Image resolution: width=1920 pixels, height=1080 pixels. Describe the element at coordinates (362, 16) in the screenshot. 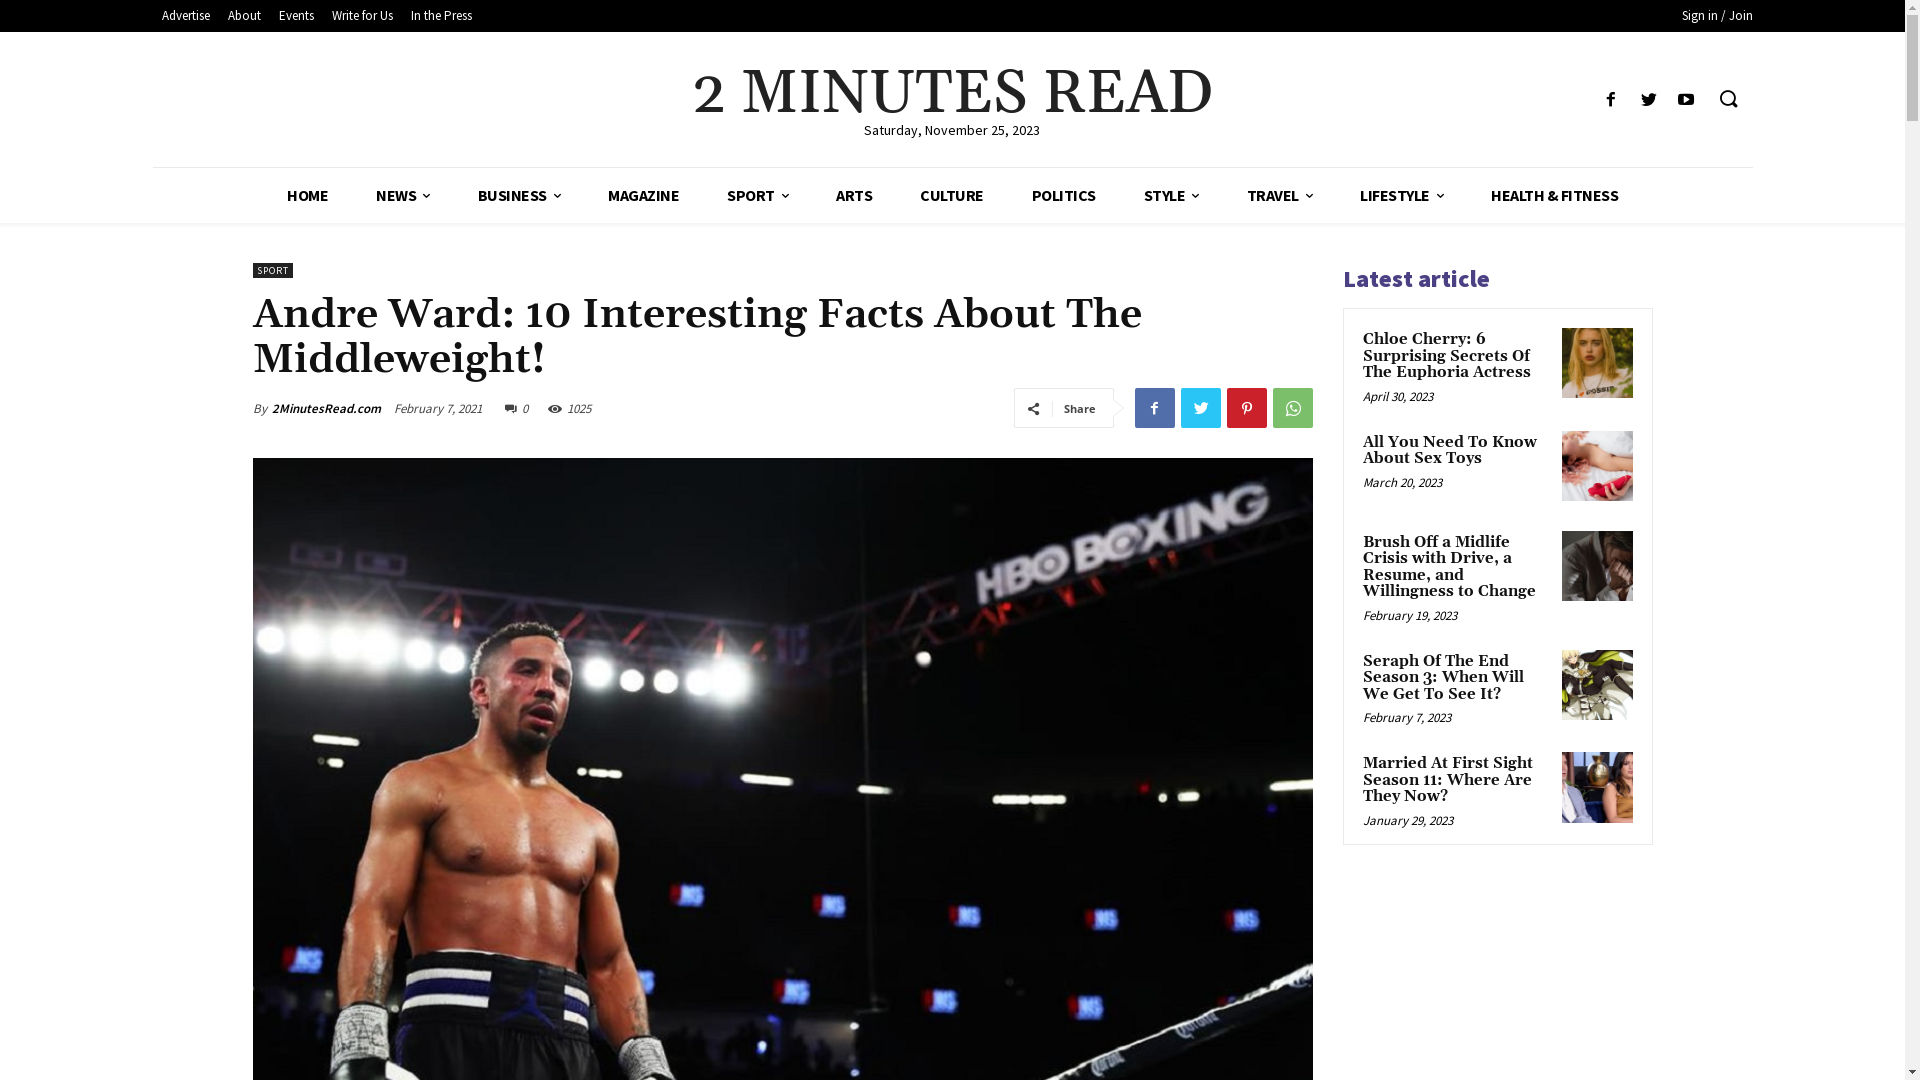

I see `Write for Us` at that location.